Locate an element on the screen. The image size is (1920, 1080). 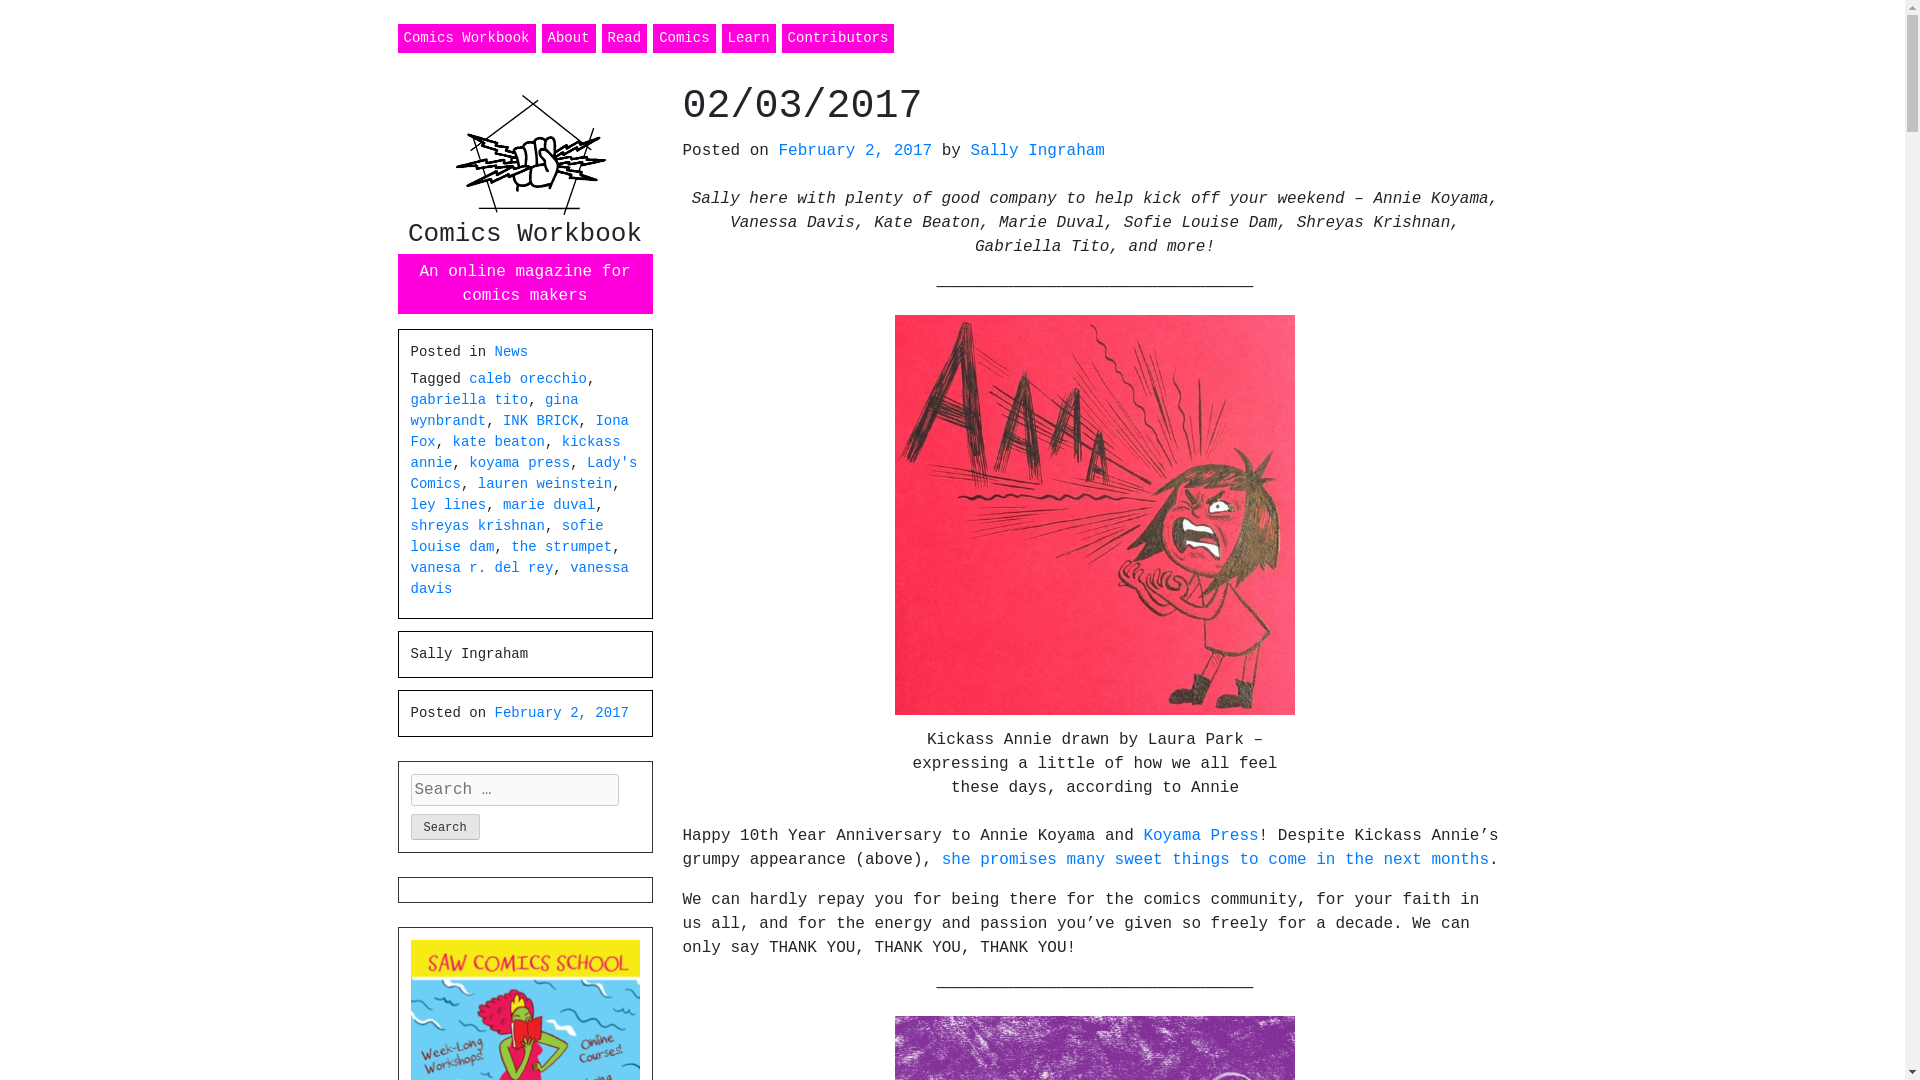
ley lines is located at coordinates (448, 504).